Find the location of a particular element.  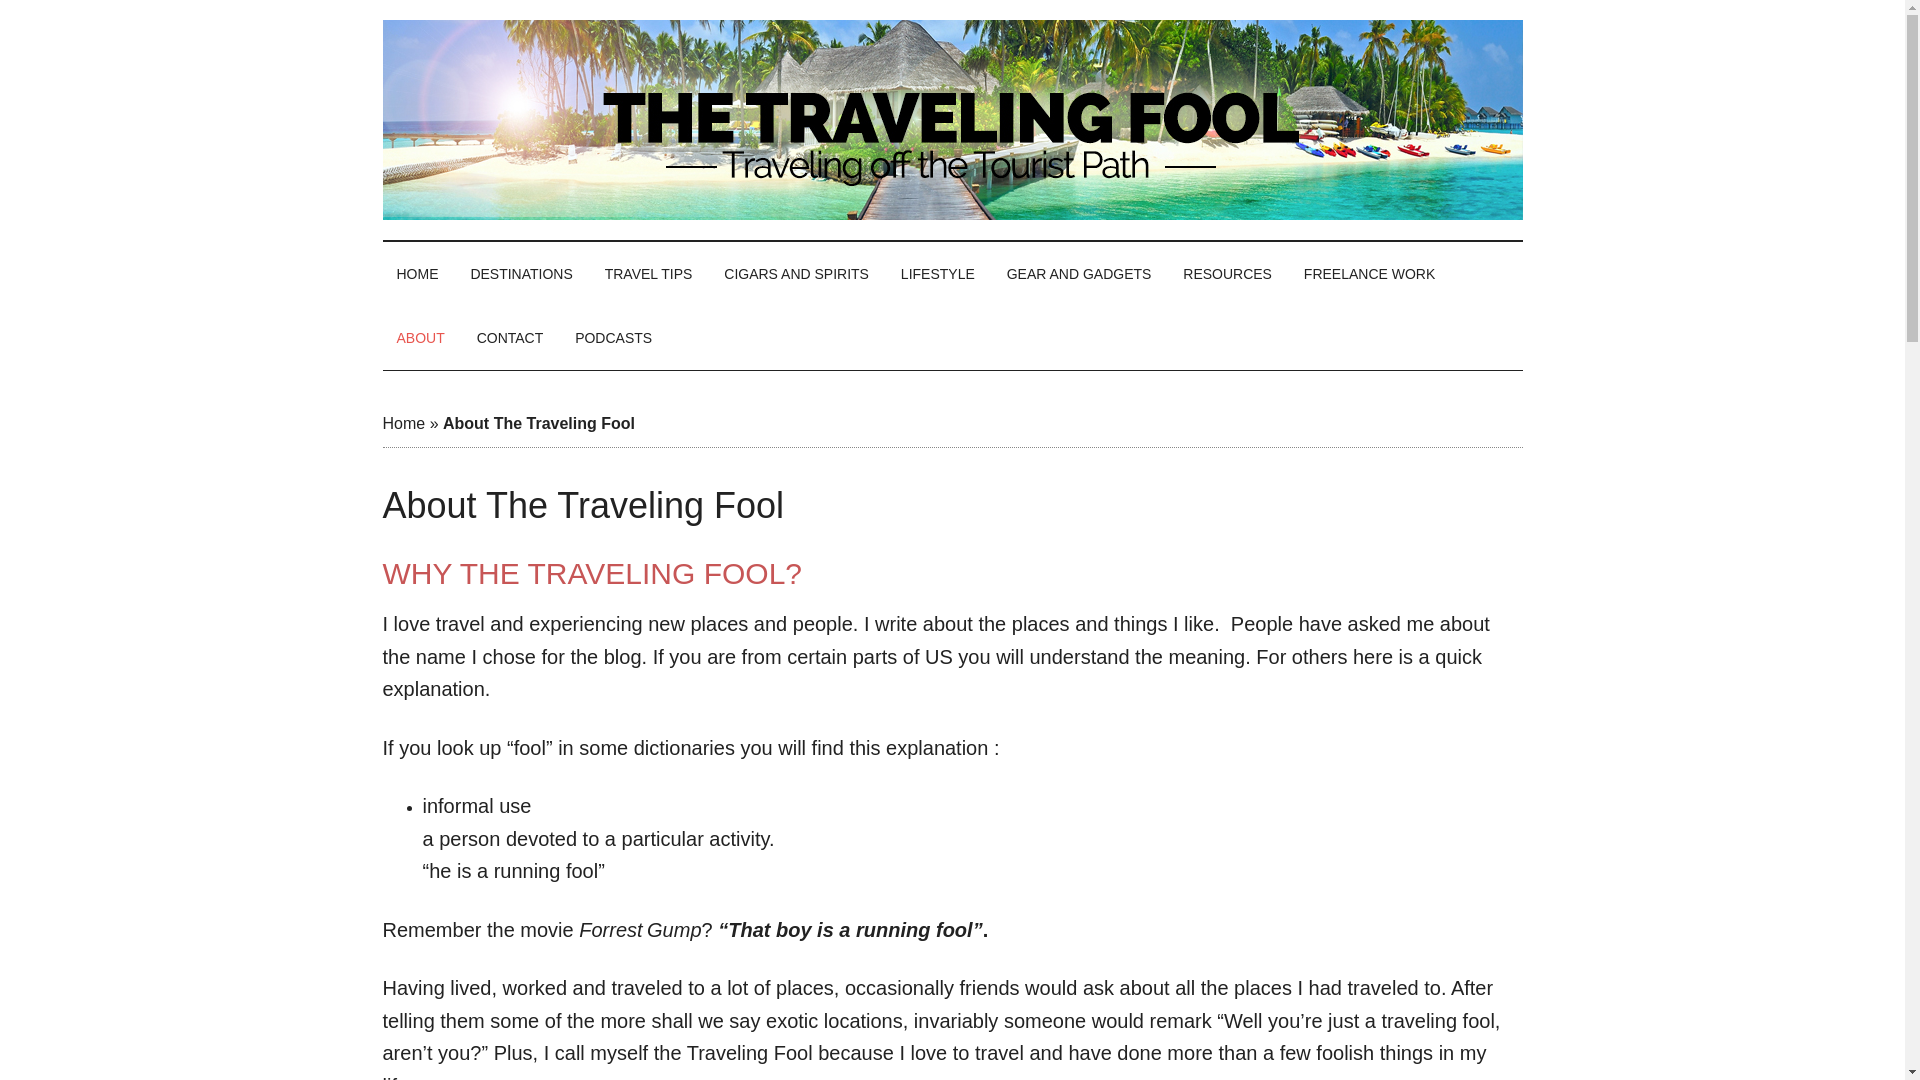

FREELANCE WORK is located at coordinates (1370, 273).